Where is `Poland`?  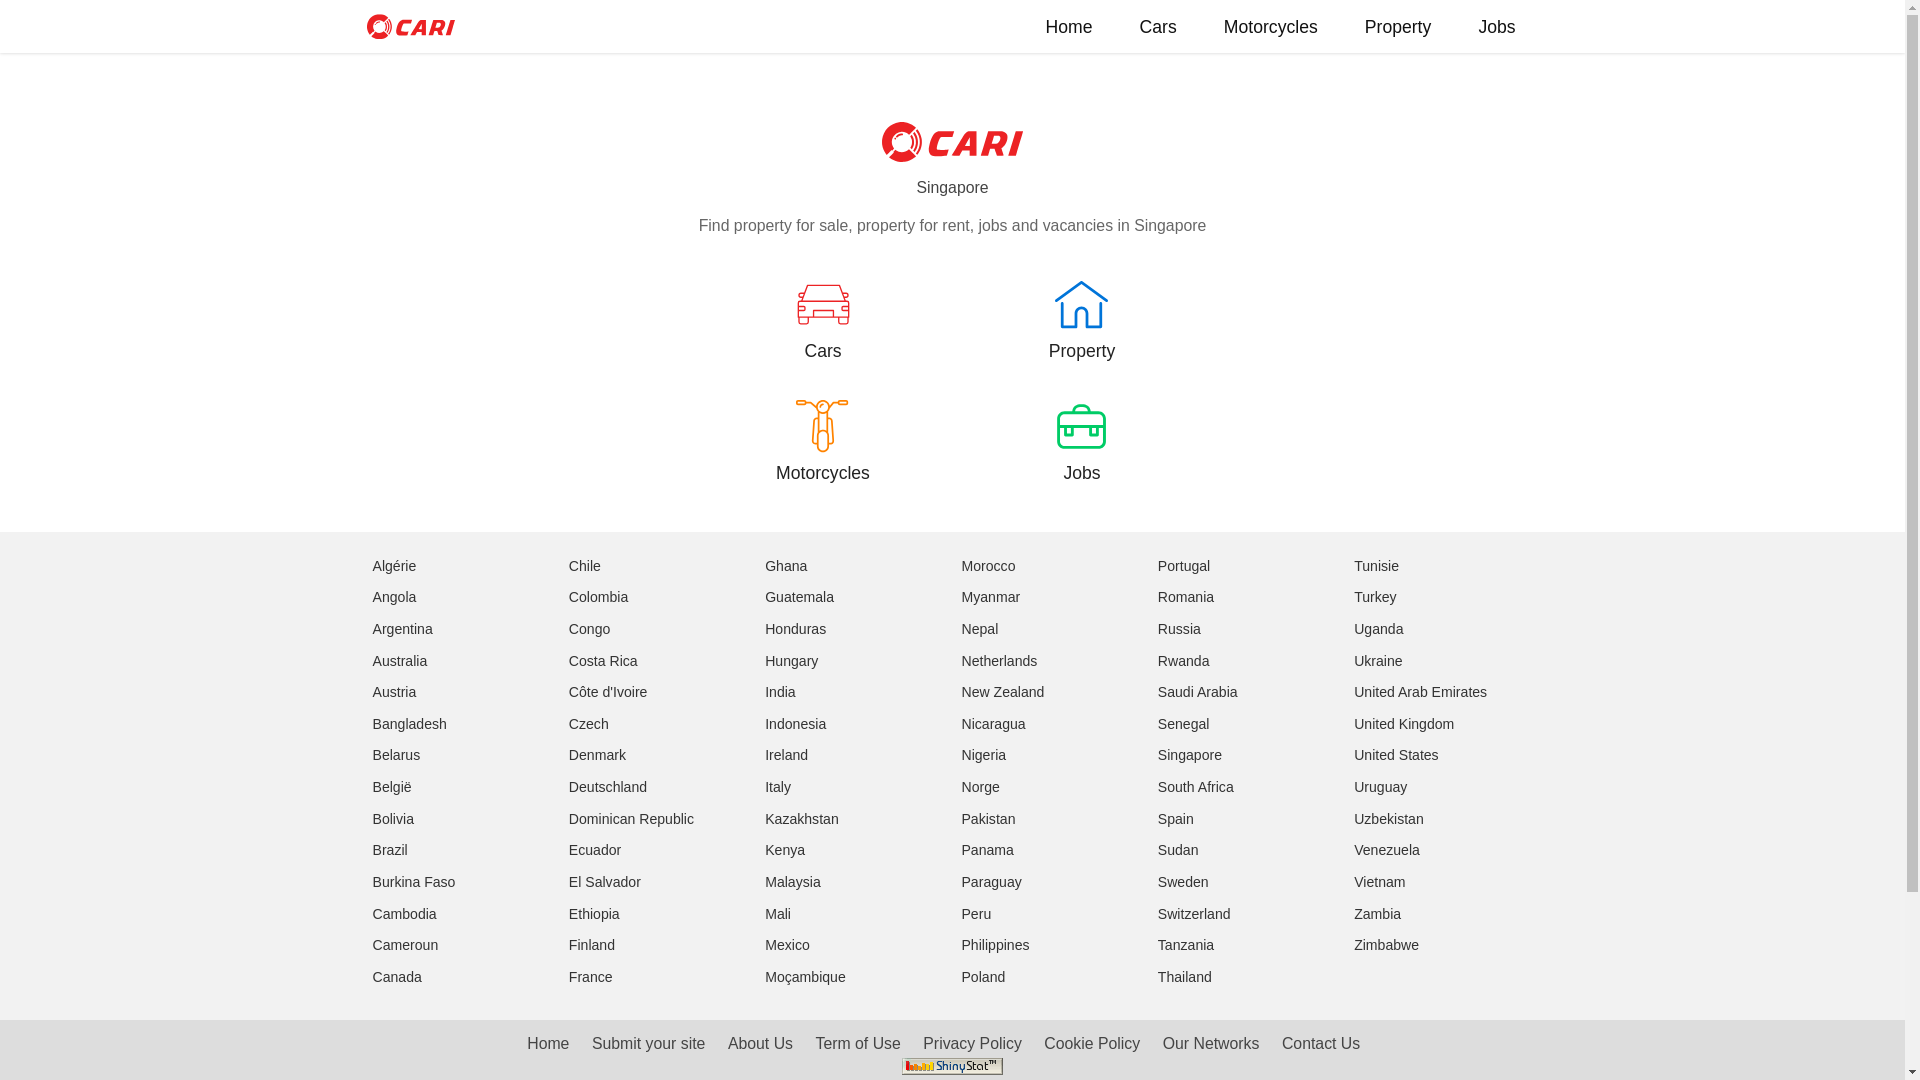
Poland is located at coordinates (983, 977).